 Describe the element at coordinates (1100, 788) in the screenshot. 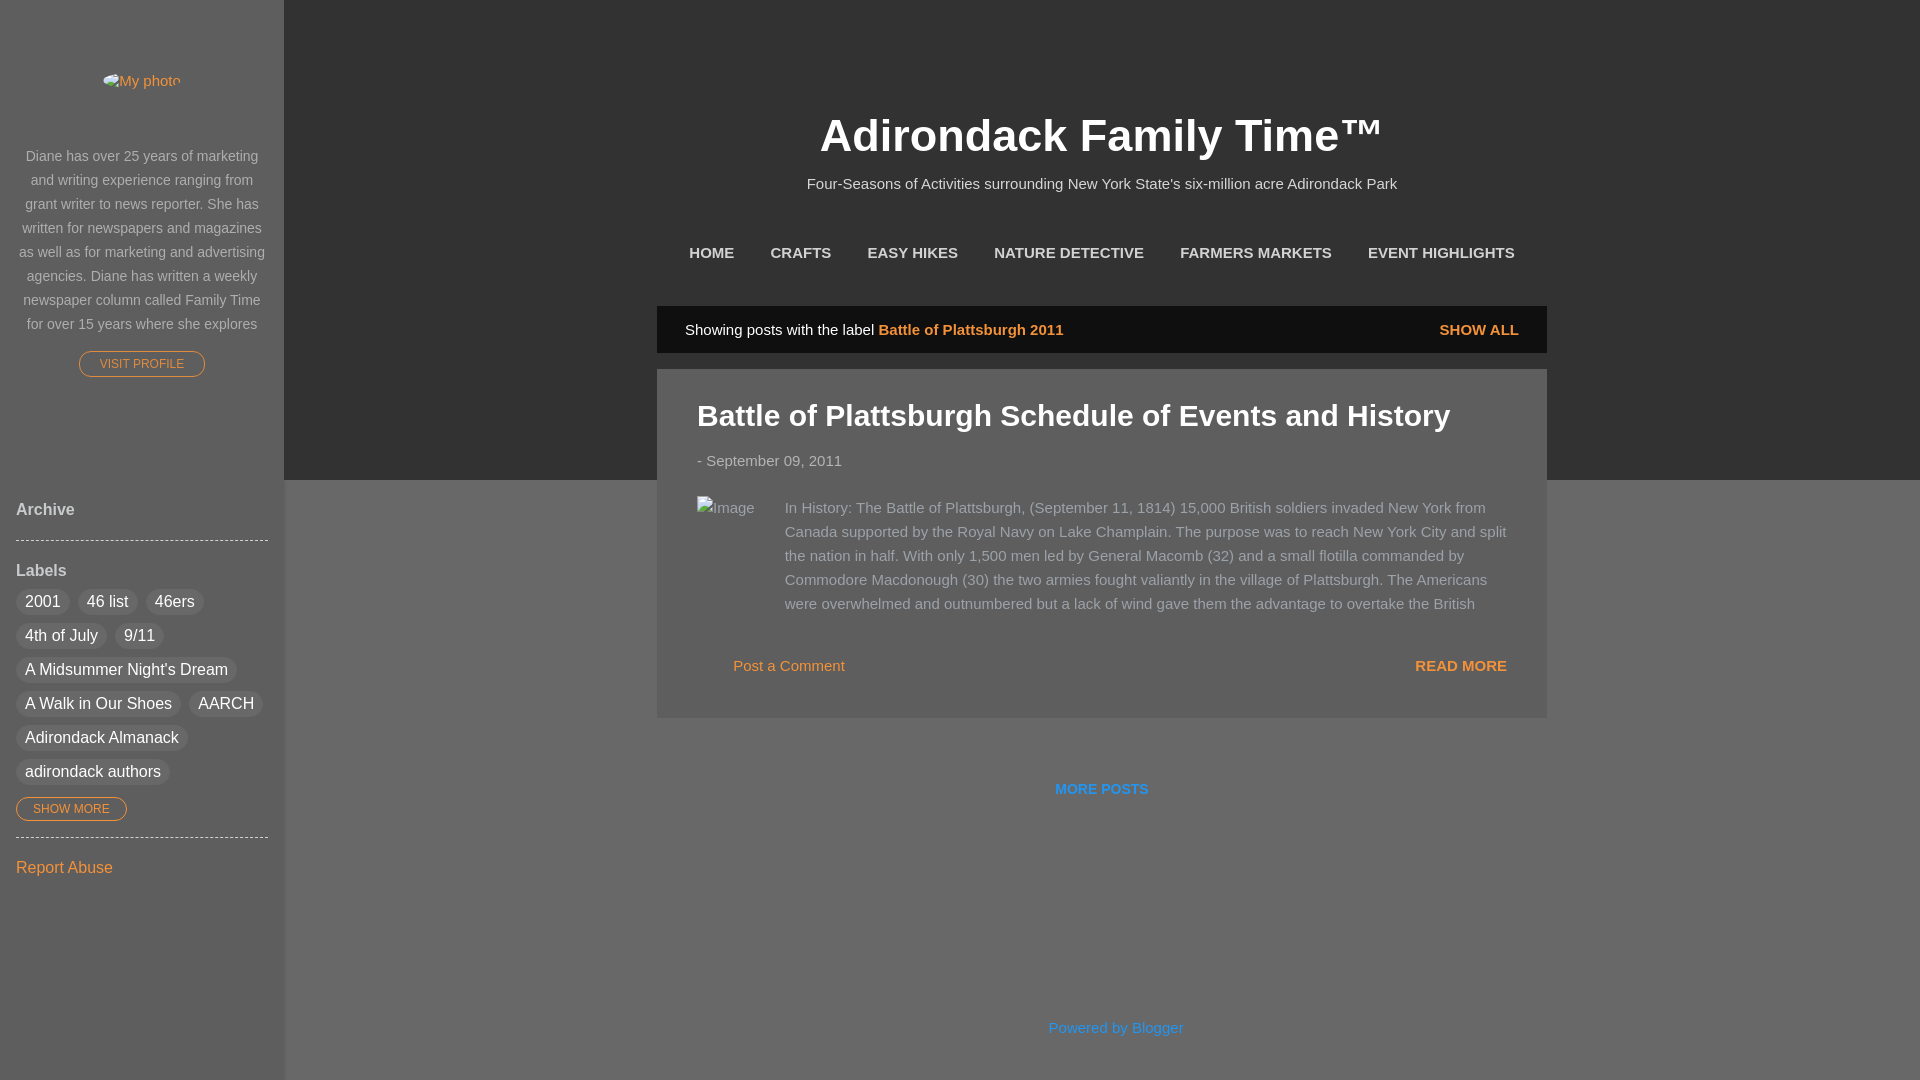

I see `More posts` at that location.